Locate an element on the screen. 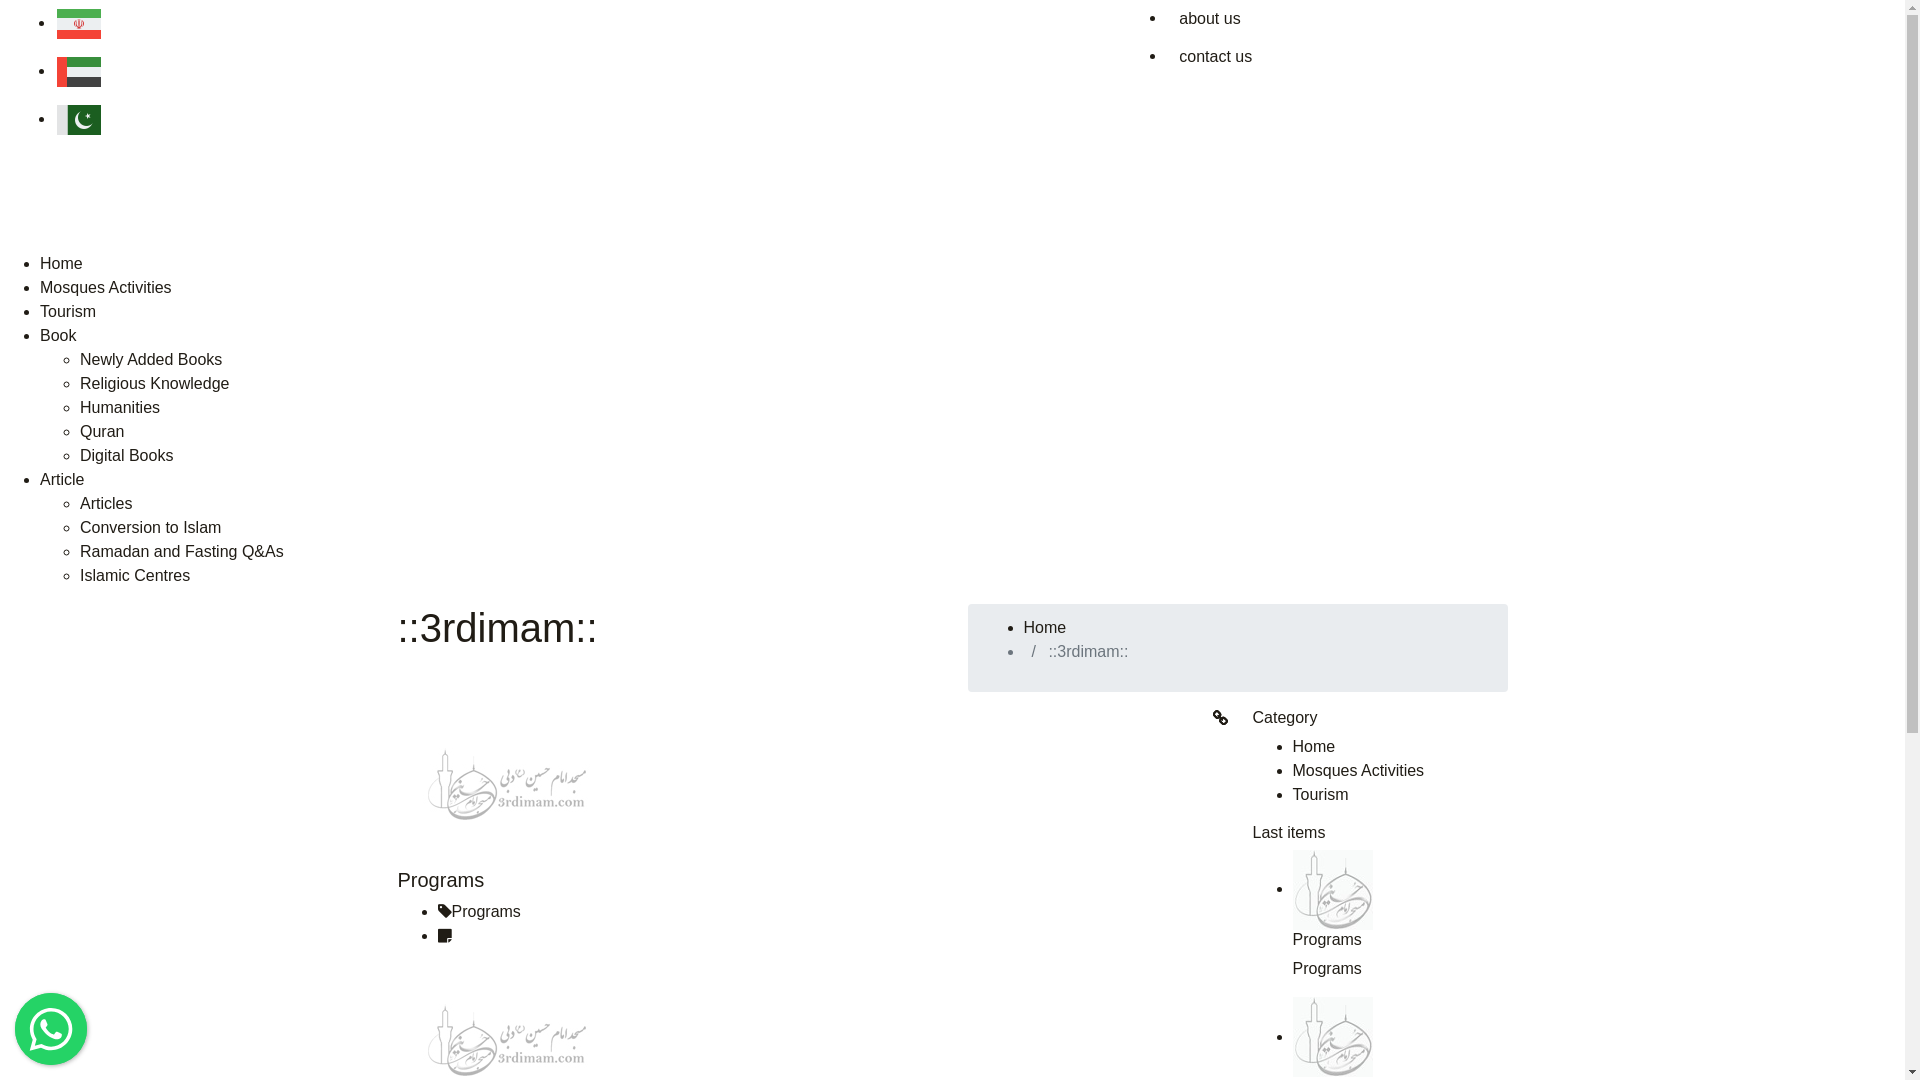 The width and height of the screenshot is (1920, 1080). Religious Knowledge is located at coordinates (154, 384).